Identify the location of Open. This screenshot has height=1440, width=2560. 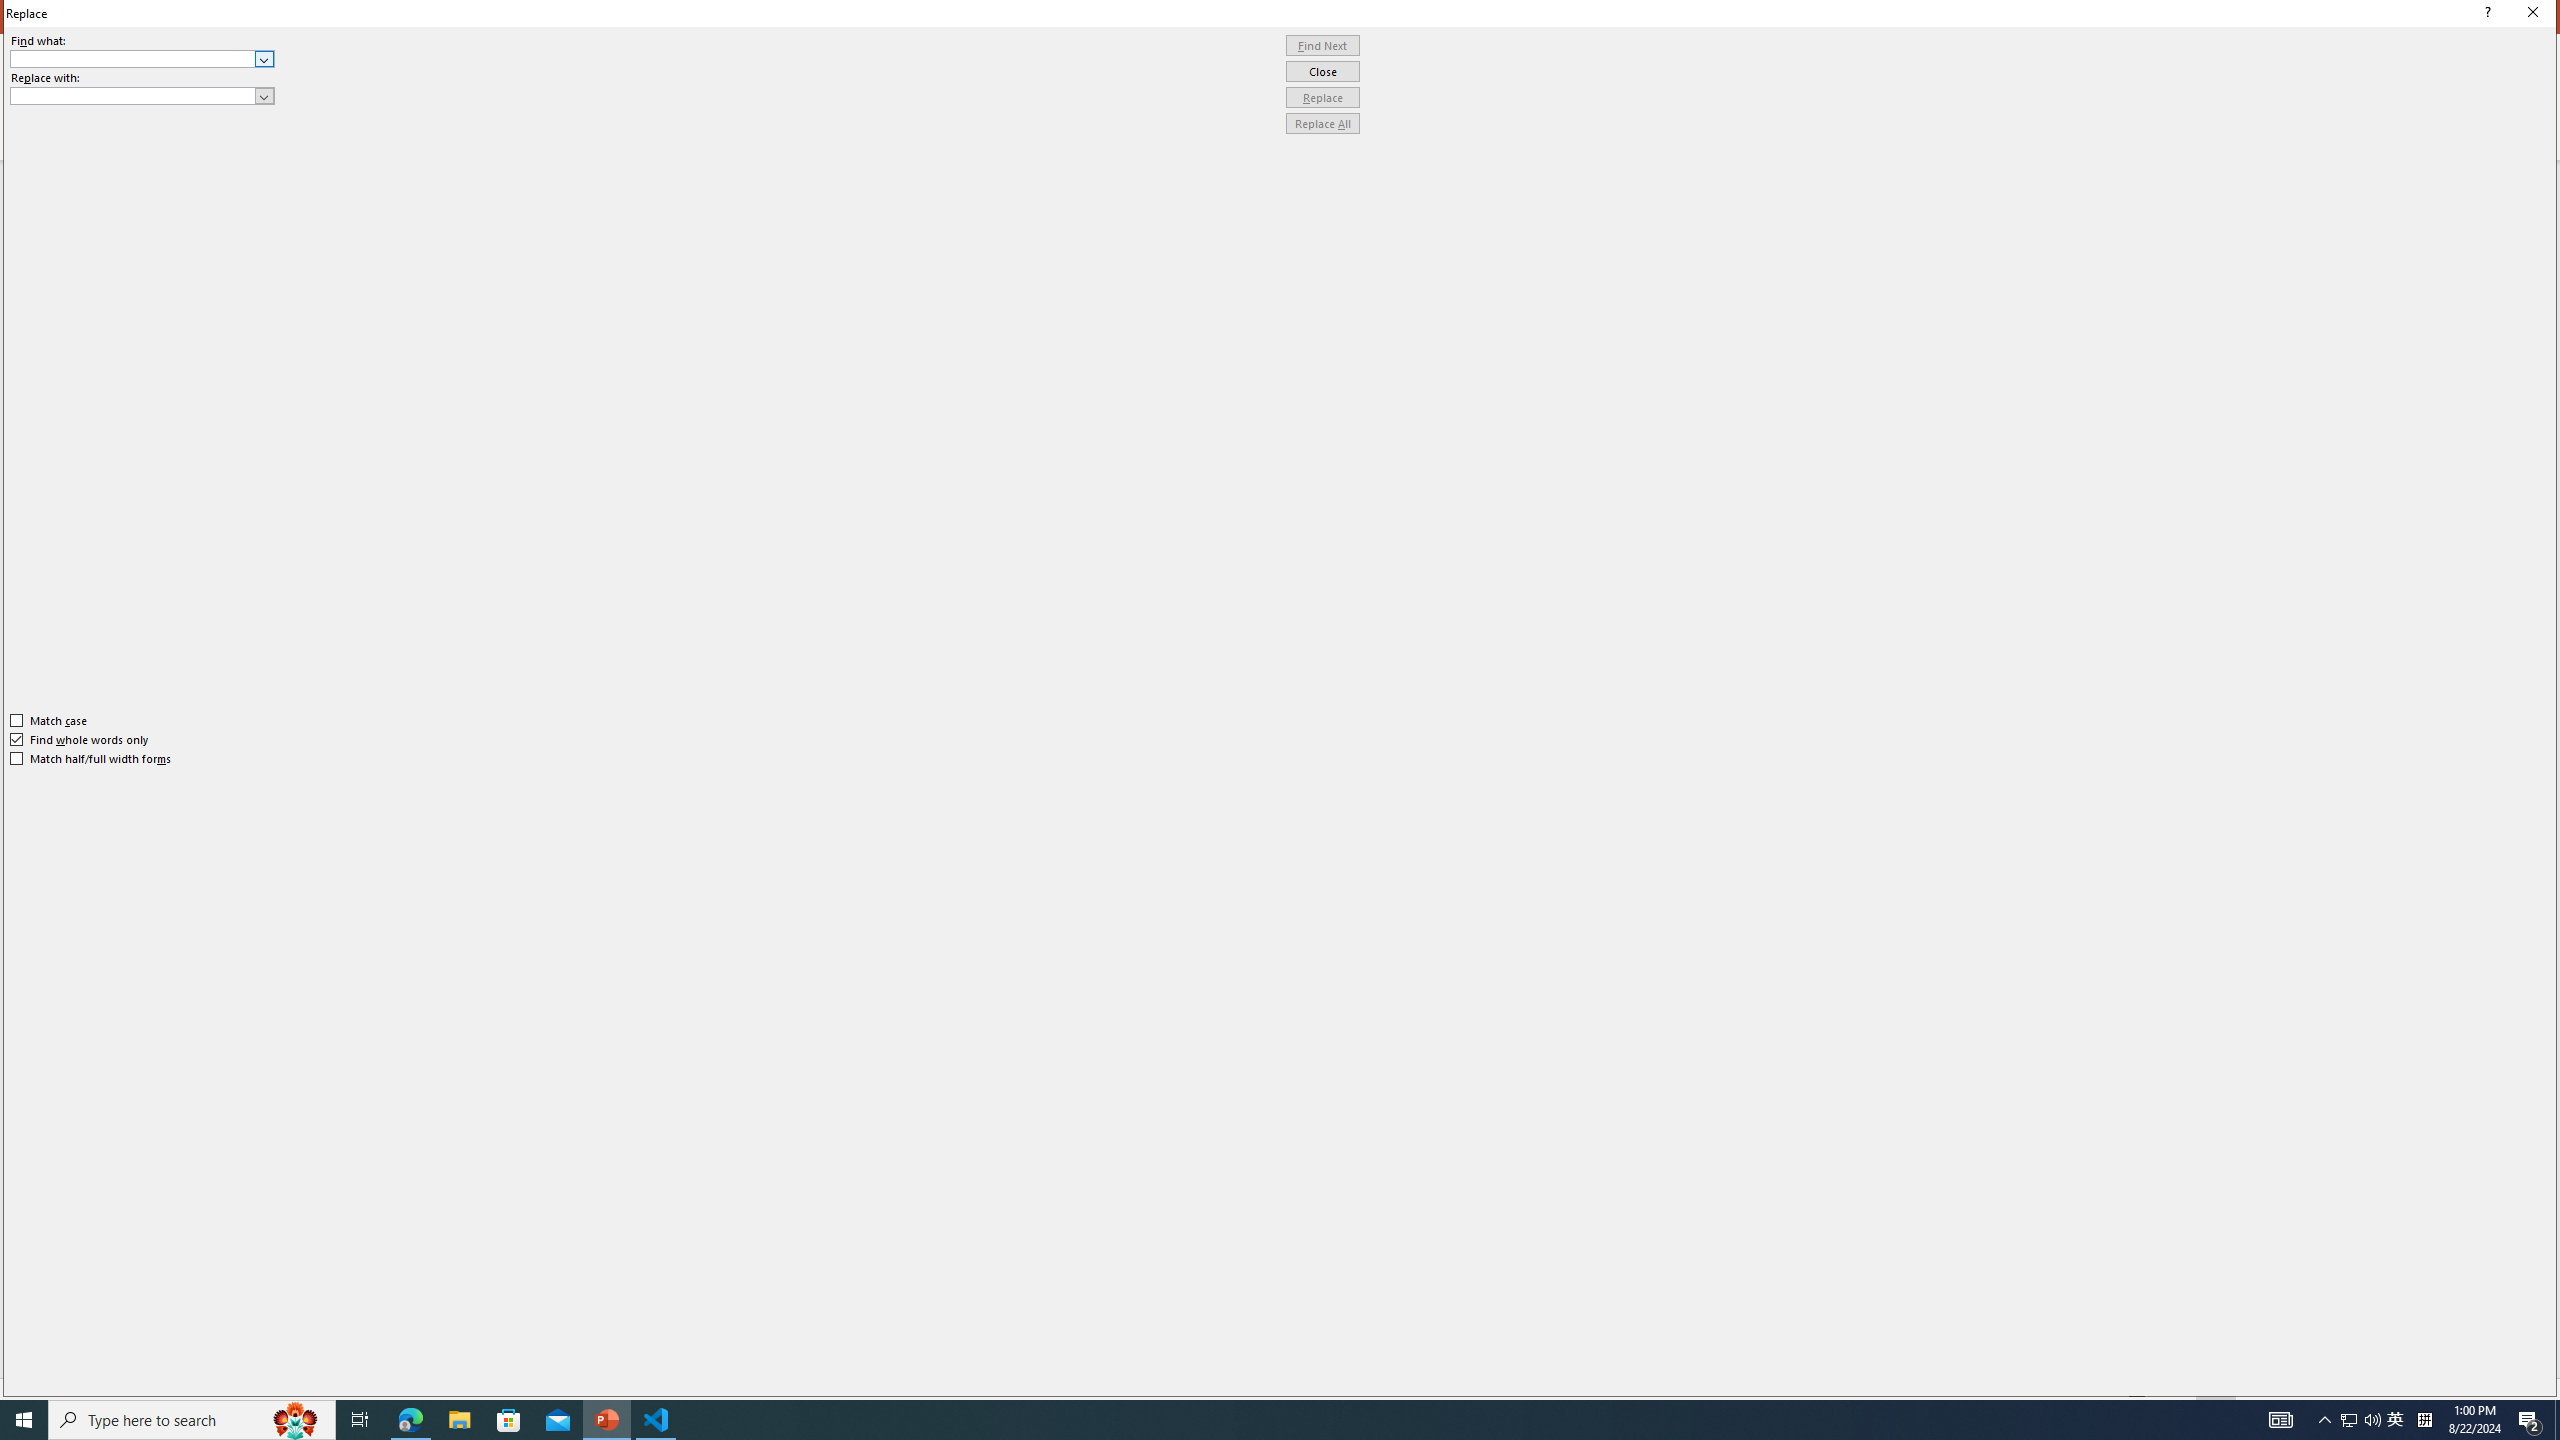
(264, 95).